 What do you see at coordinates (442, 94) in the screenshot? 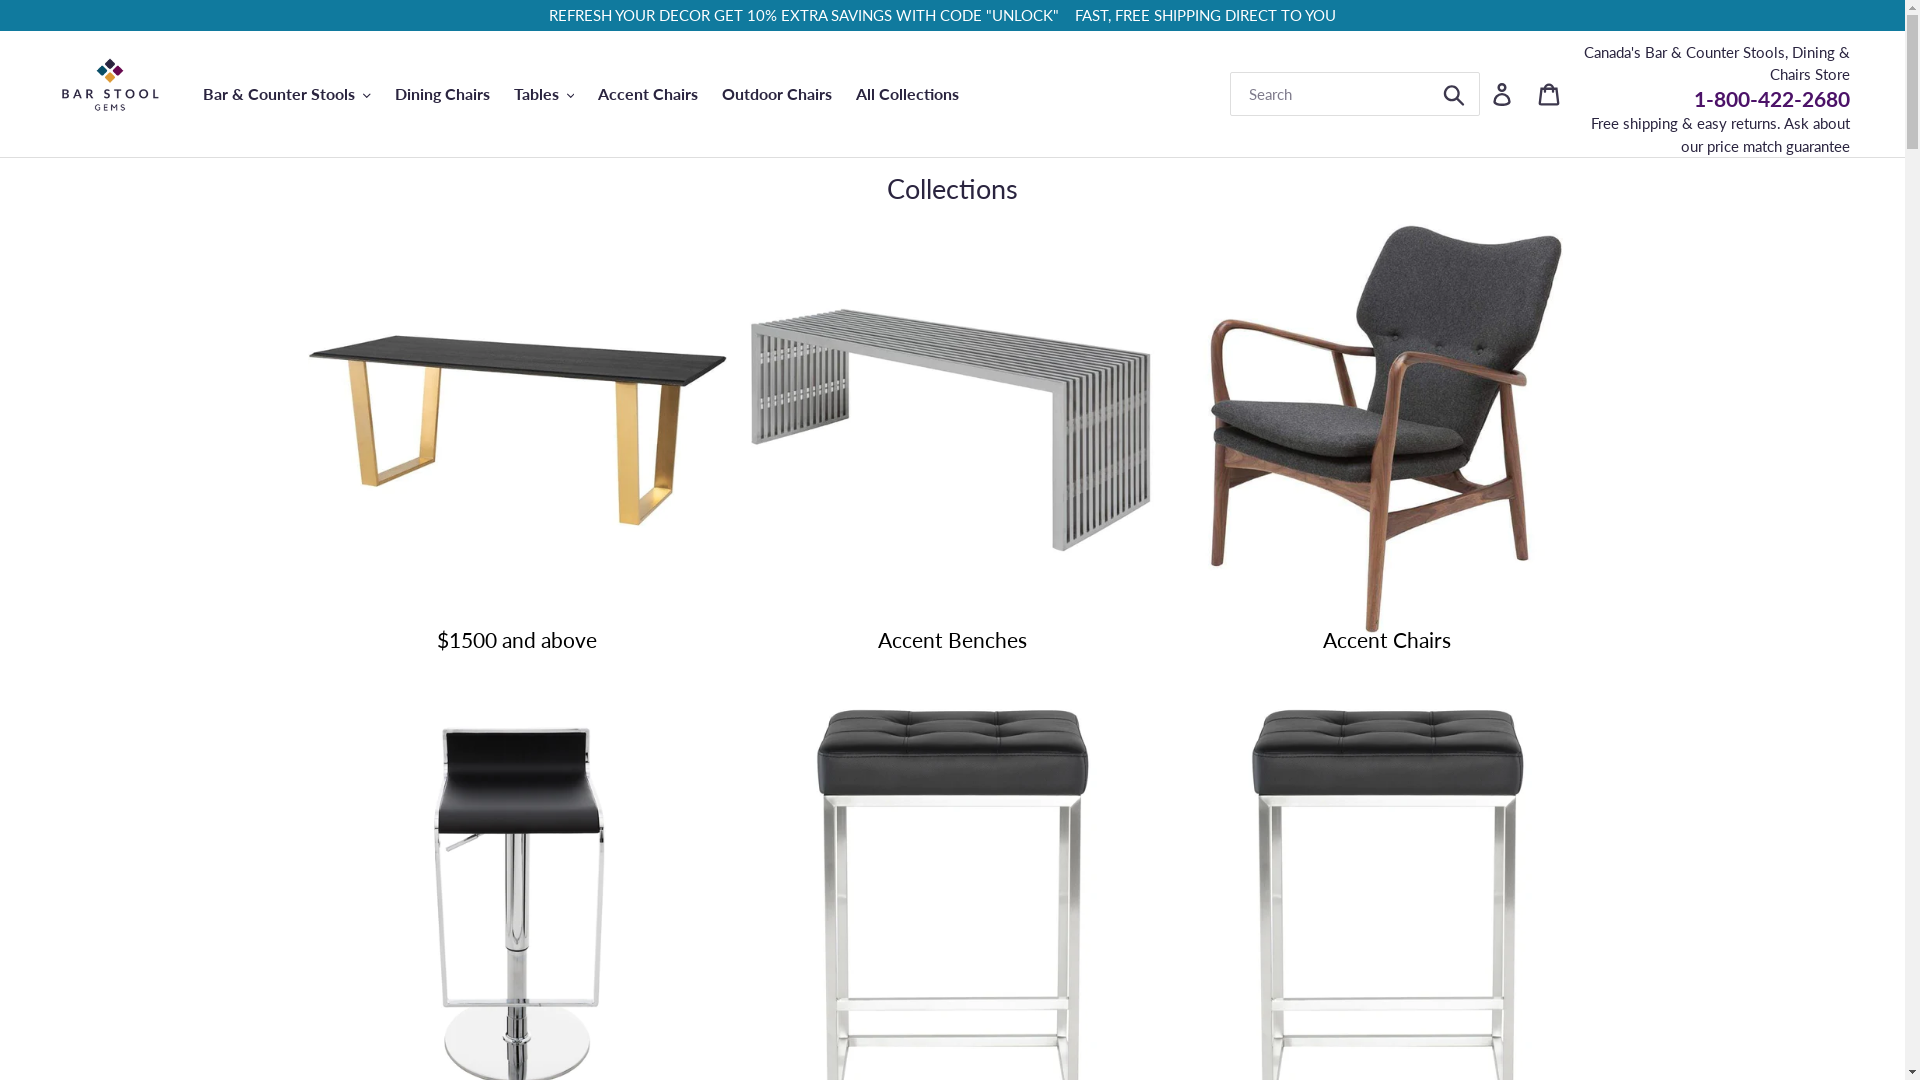
I see `Dining Chairs` at bounding box center [442, 94].